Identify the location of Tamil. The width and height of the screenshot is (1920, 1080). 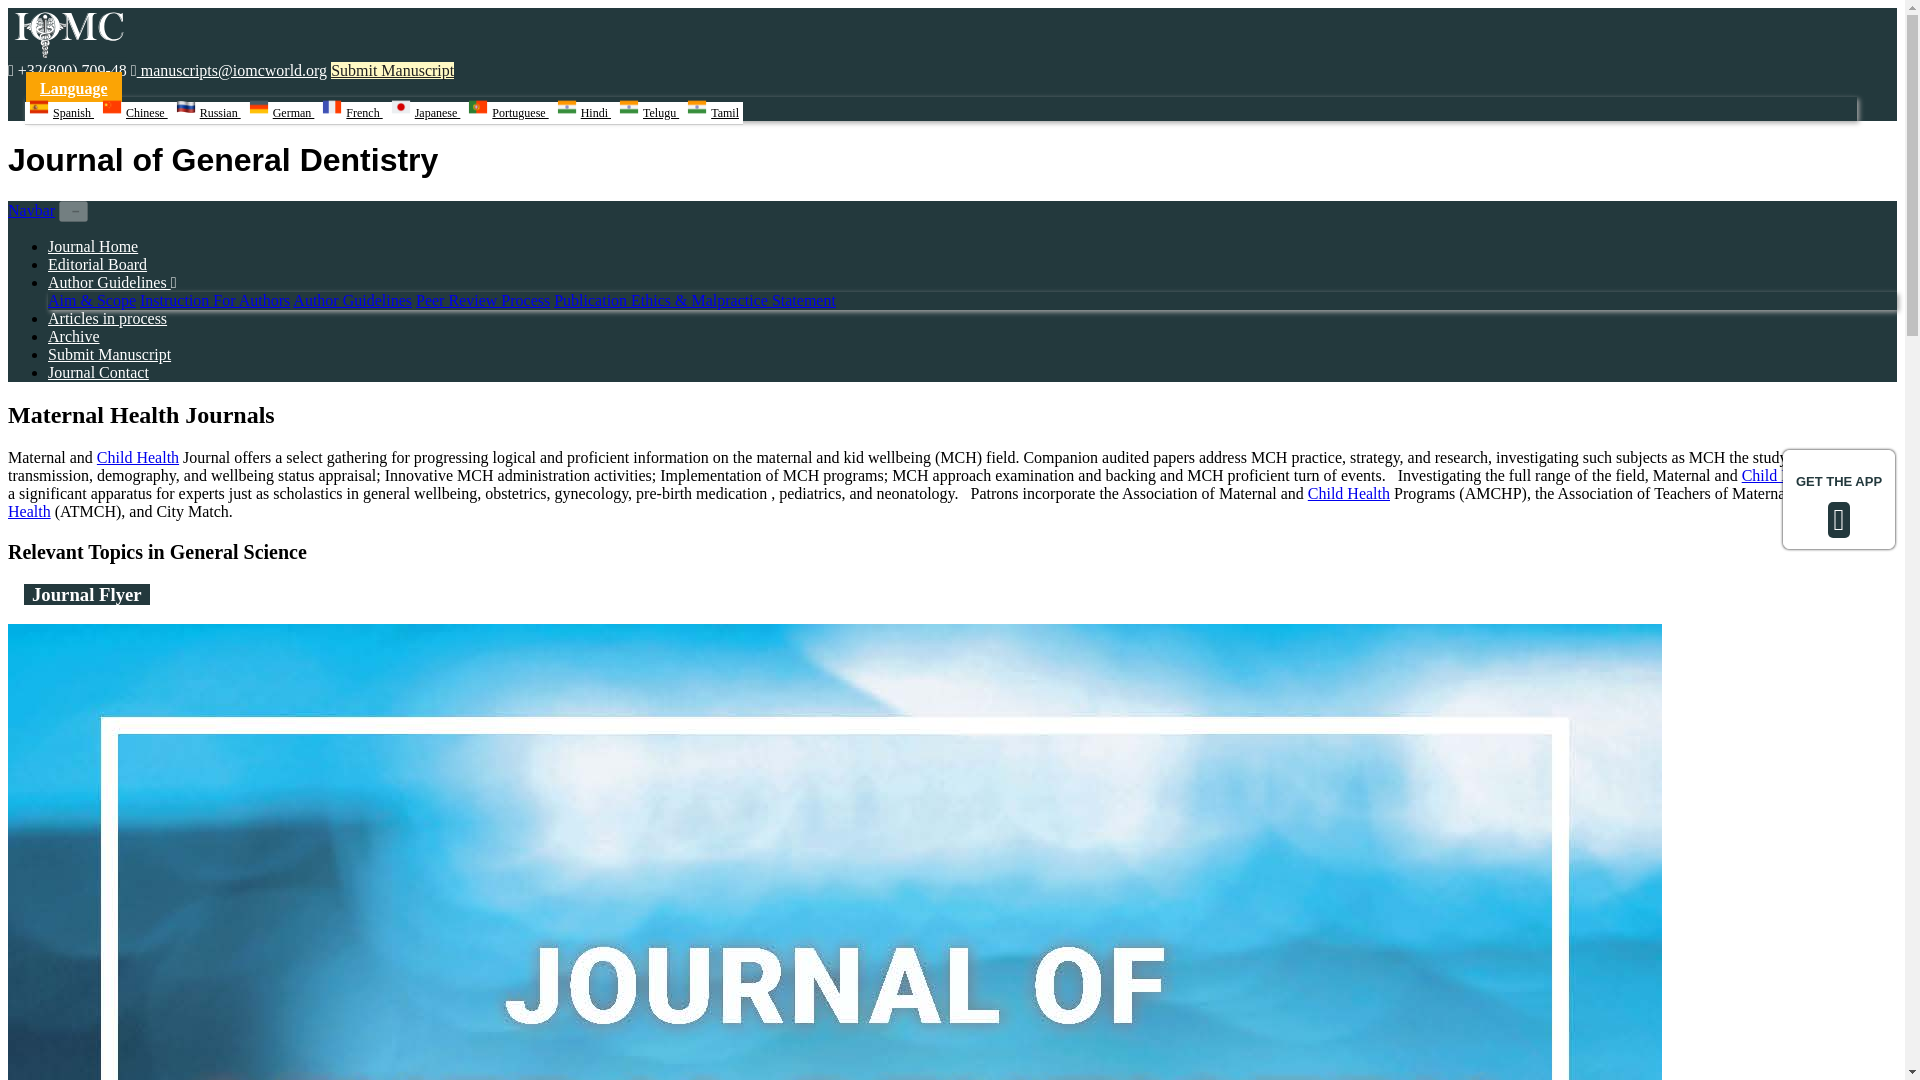
(713, 113).